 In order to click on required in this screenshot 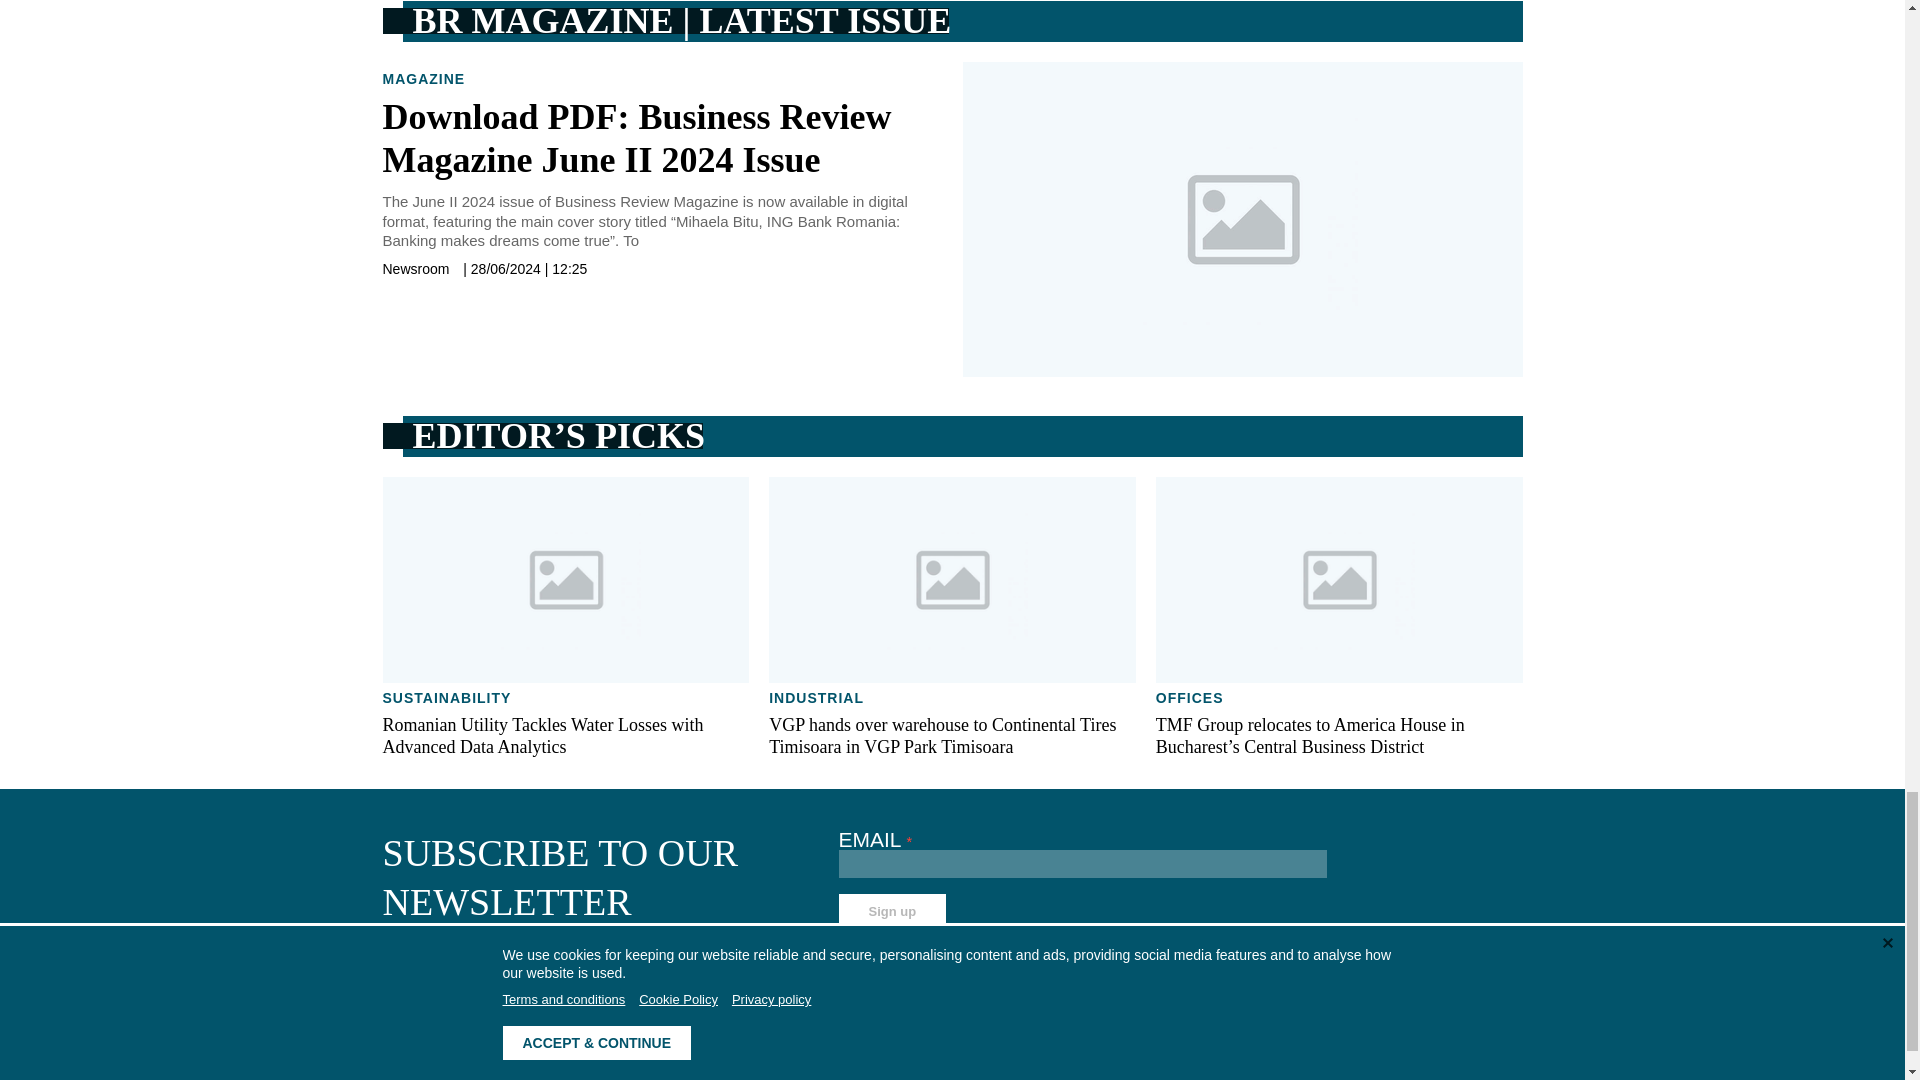, I will do `click(910, 841)`.